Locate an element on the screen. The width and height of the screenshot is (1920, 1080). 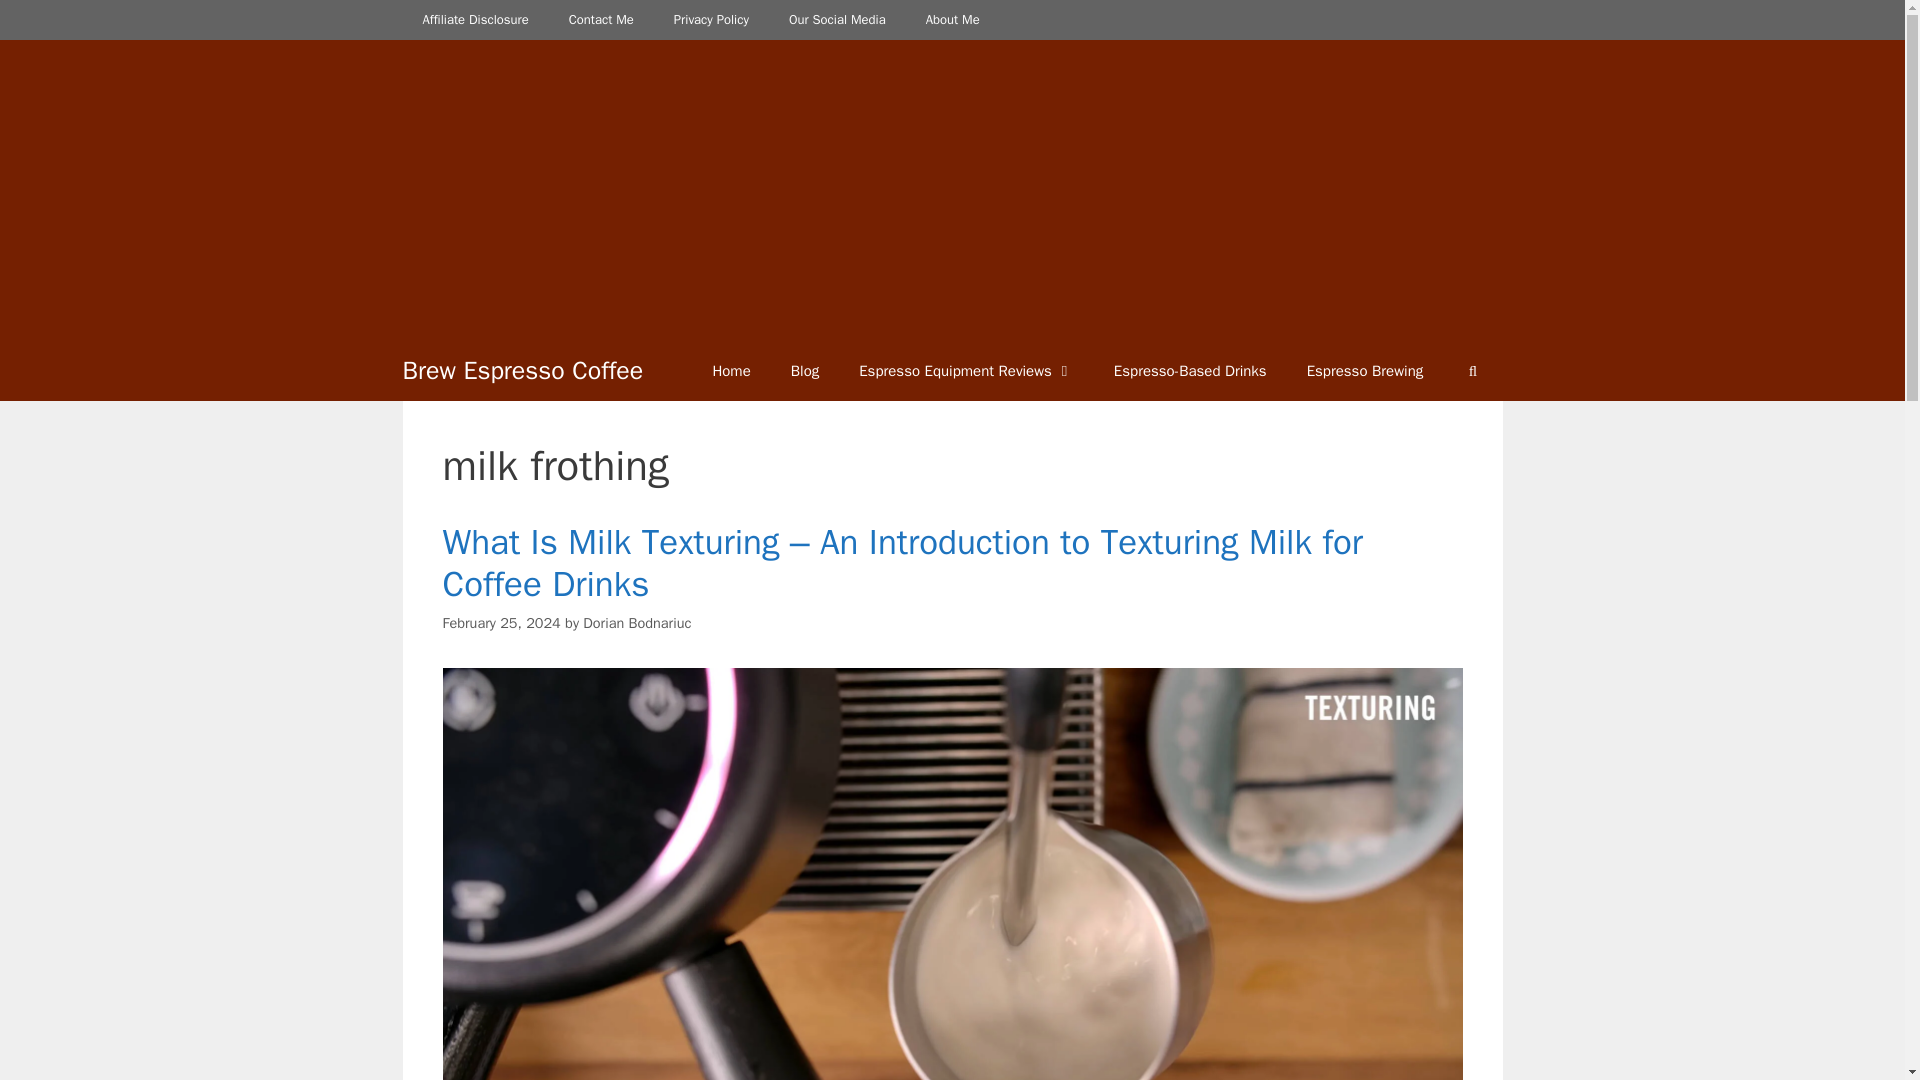
Affiliate Disclosure is located at coordinates (474, 20).